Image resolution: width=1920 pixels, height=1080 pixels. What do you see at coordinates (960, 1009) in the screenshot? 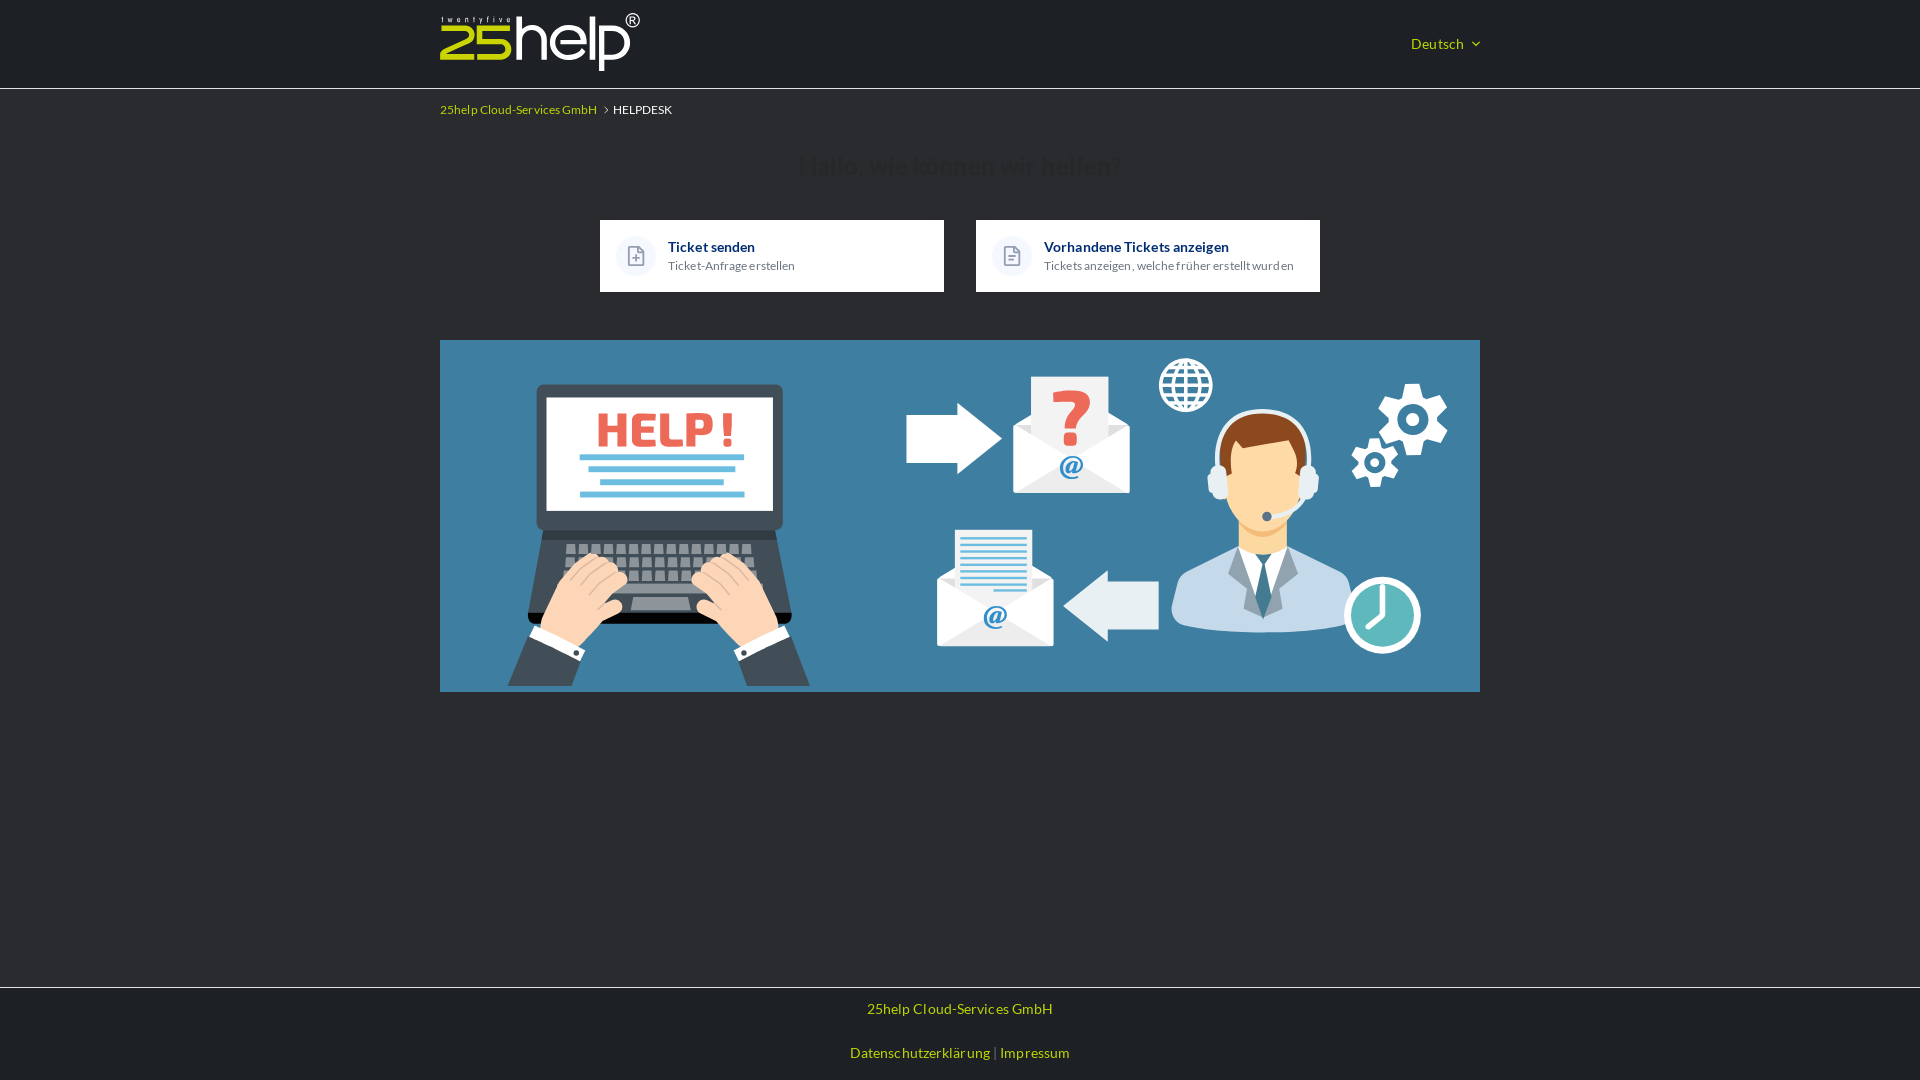
I see `25help Cloud-Services GmbH` at bounding box center [960, 1009].